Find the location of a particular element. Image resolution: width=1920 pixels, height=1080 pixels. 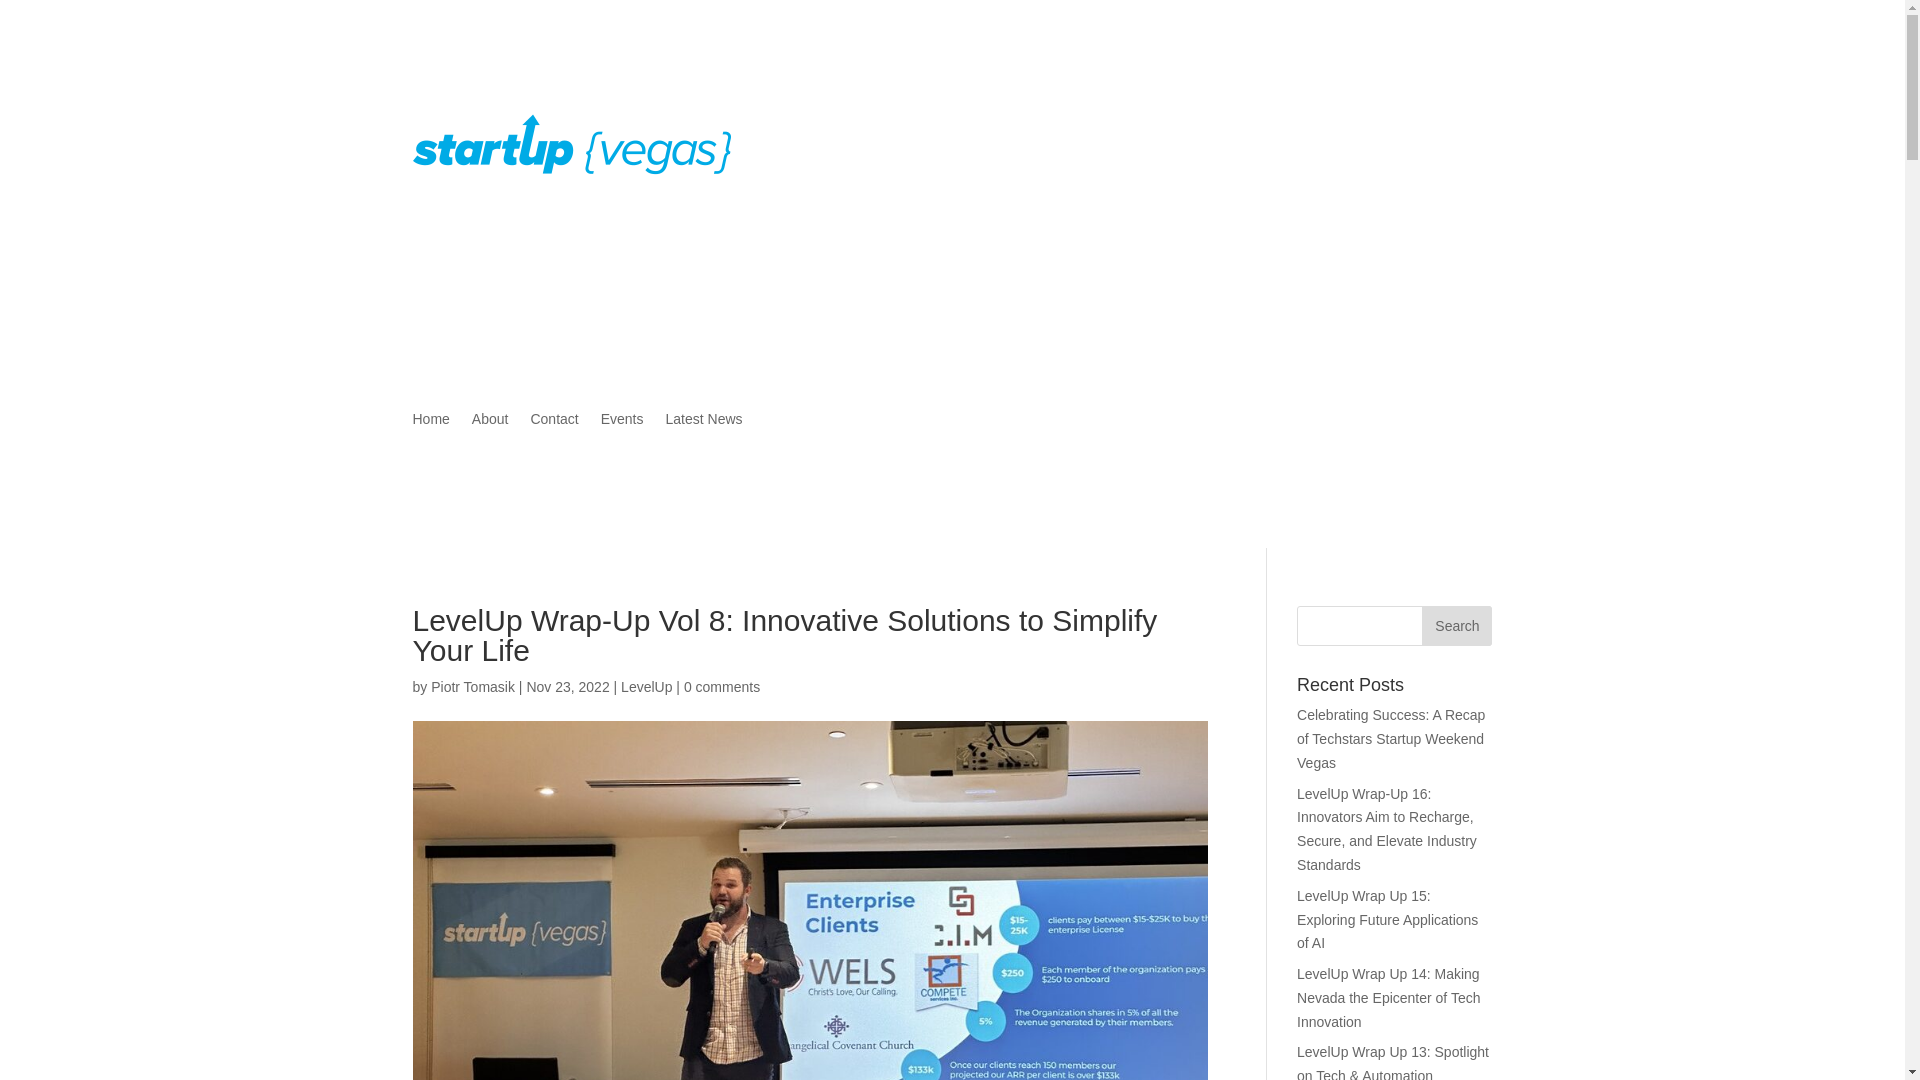

Piotr Tomasik is located at coordinates (472, 687).